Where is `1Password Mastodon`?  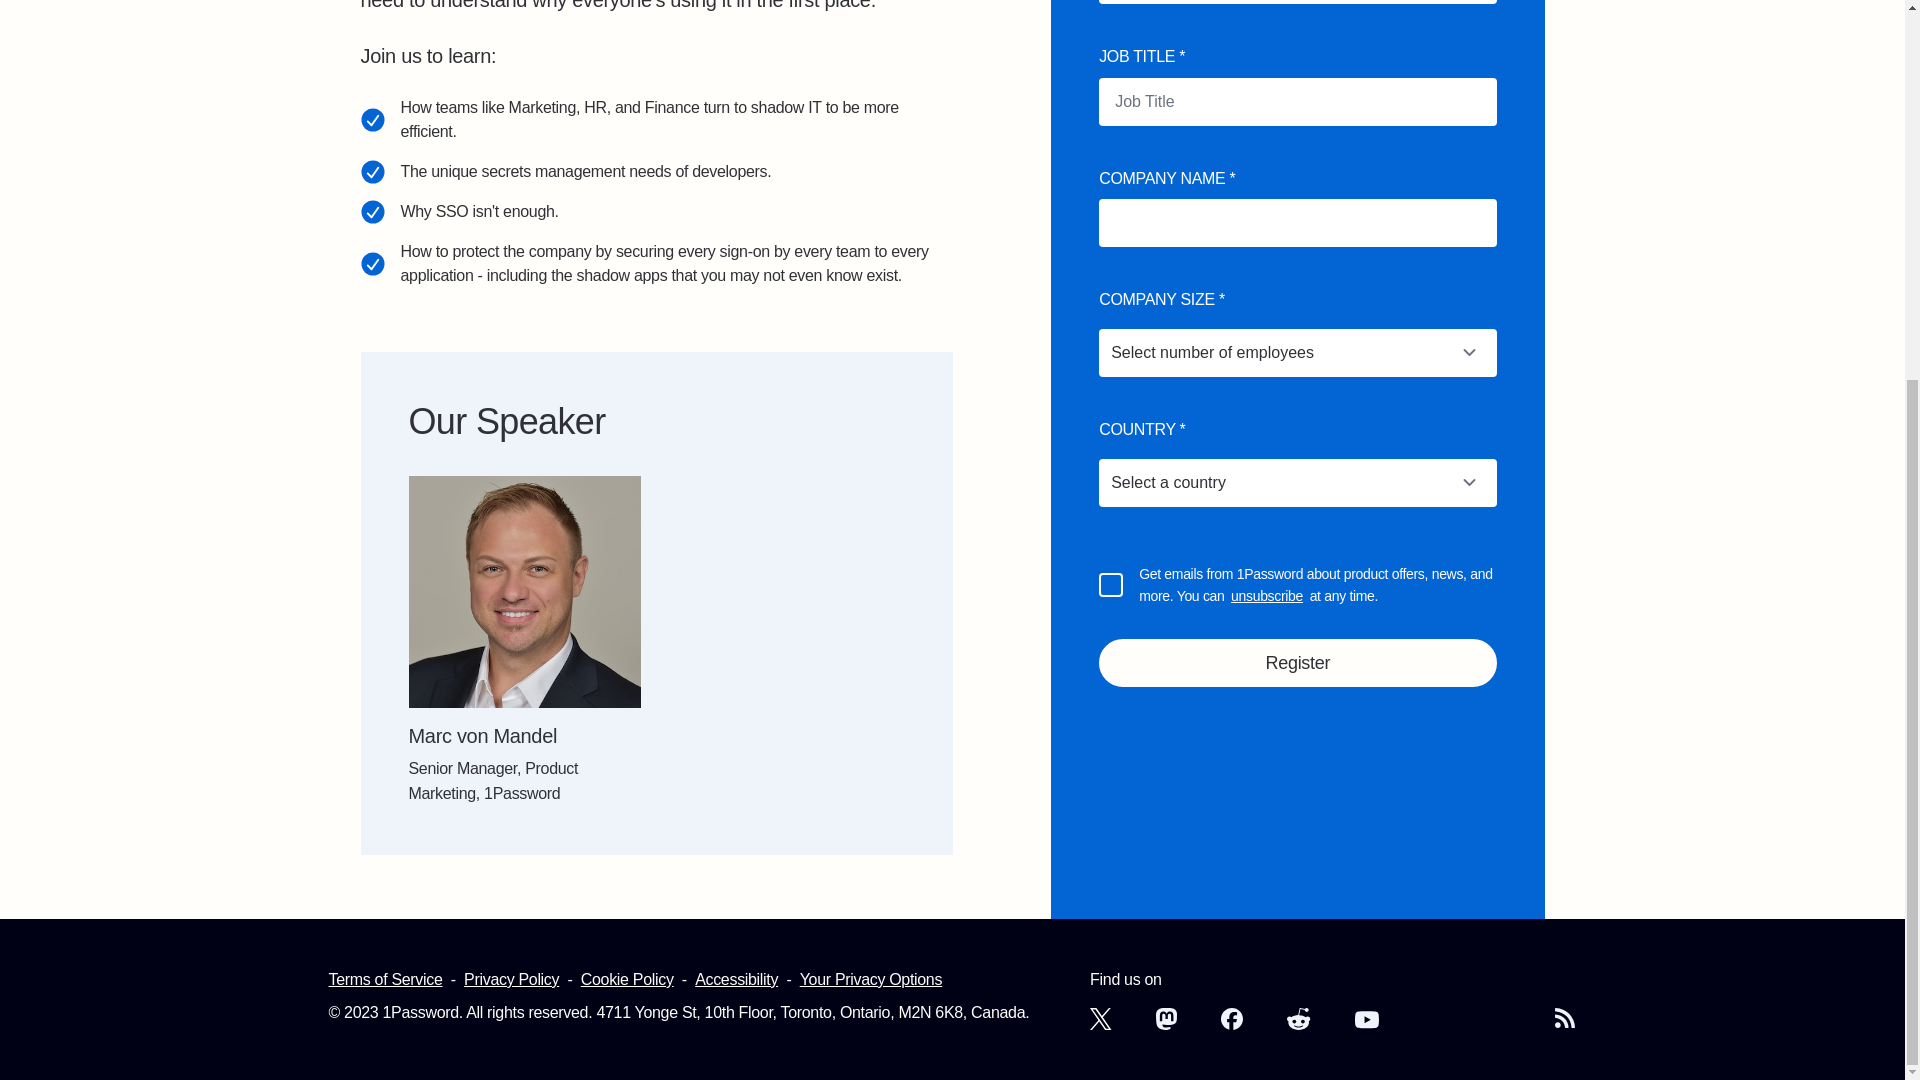 1Password Mastodon is located at coordinates (1166, 1018).